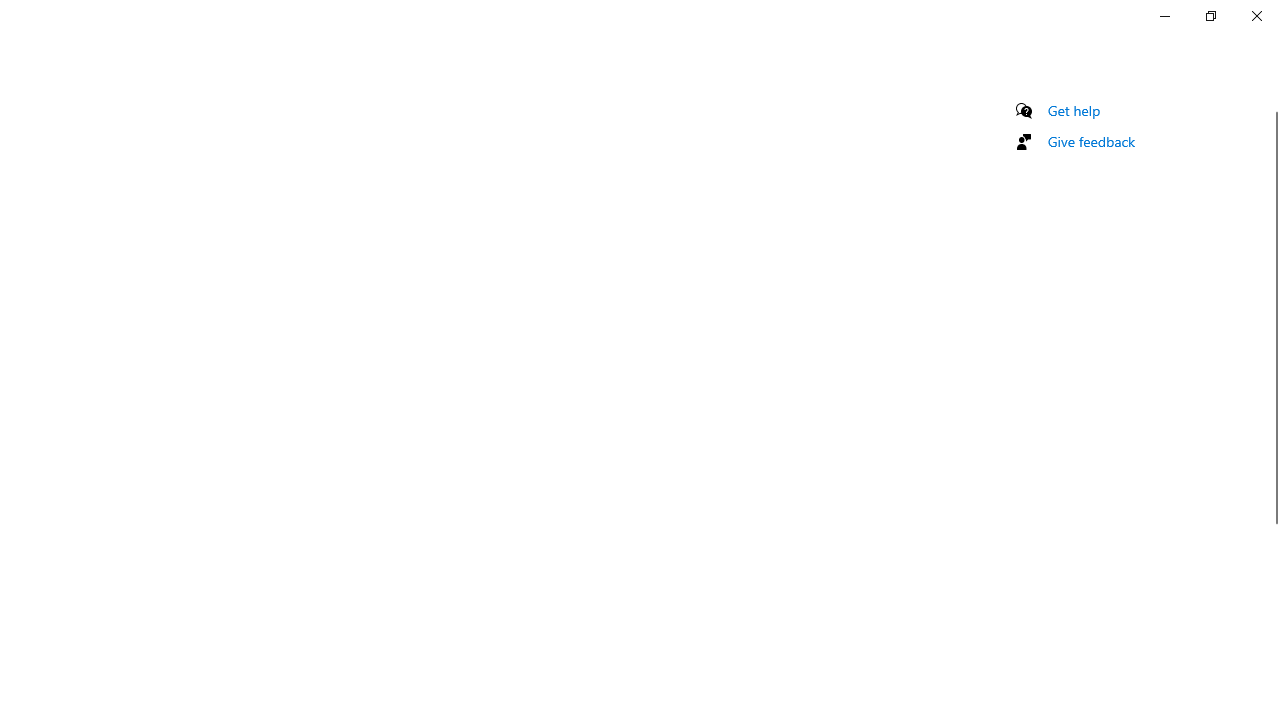 This screenshot has height=720, width=1280. I want to click on Restore Settings, so click(1210, 16).